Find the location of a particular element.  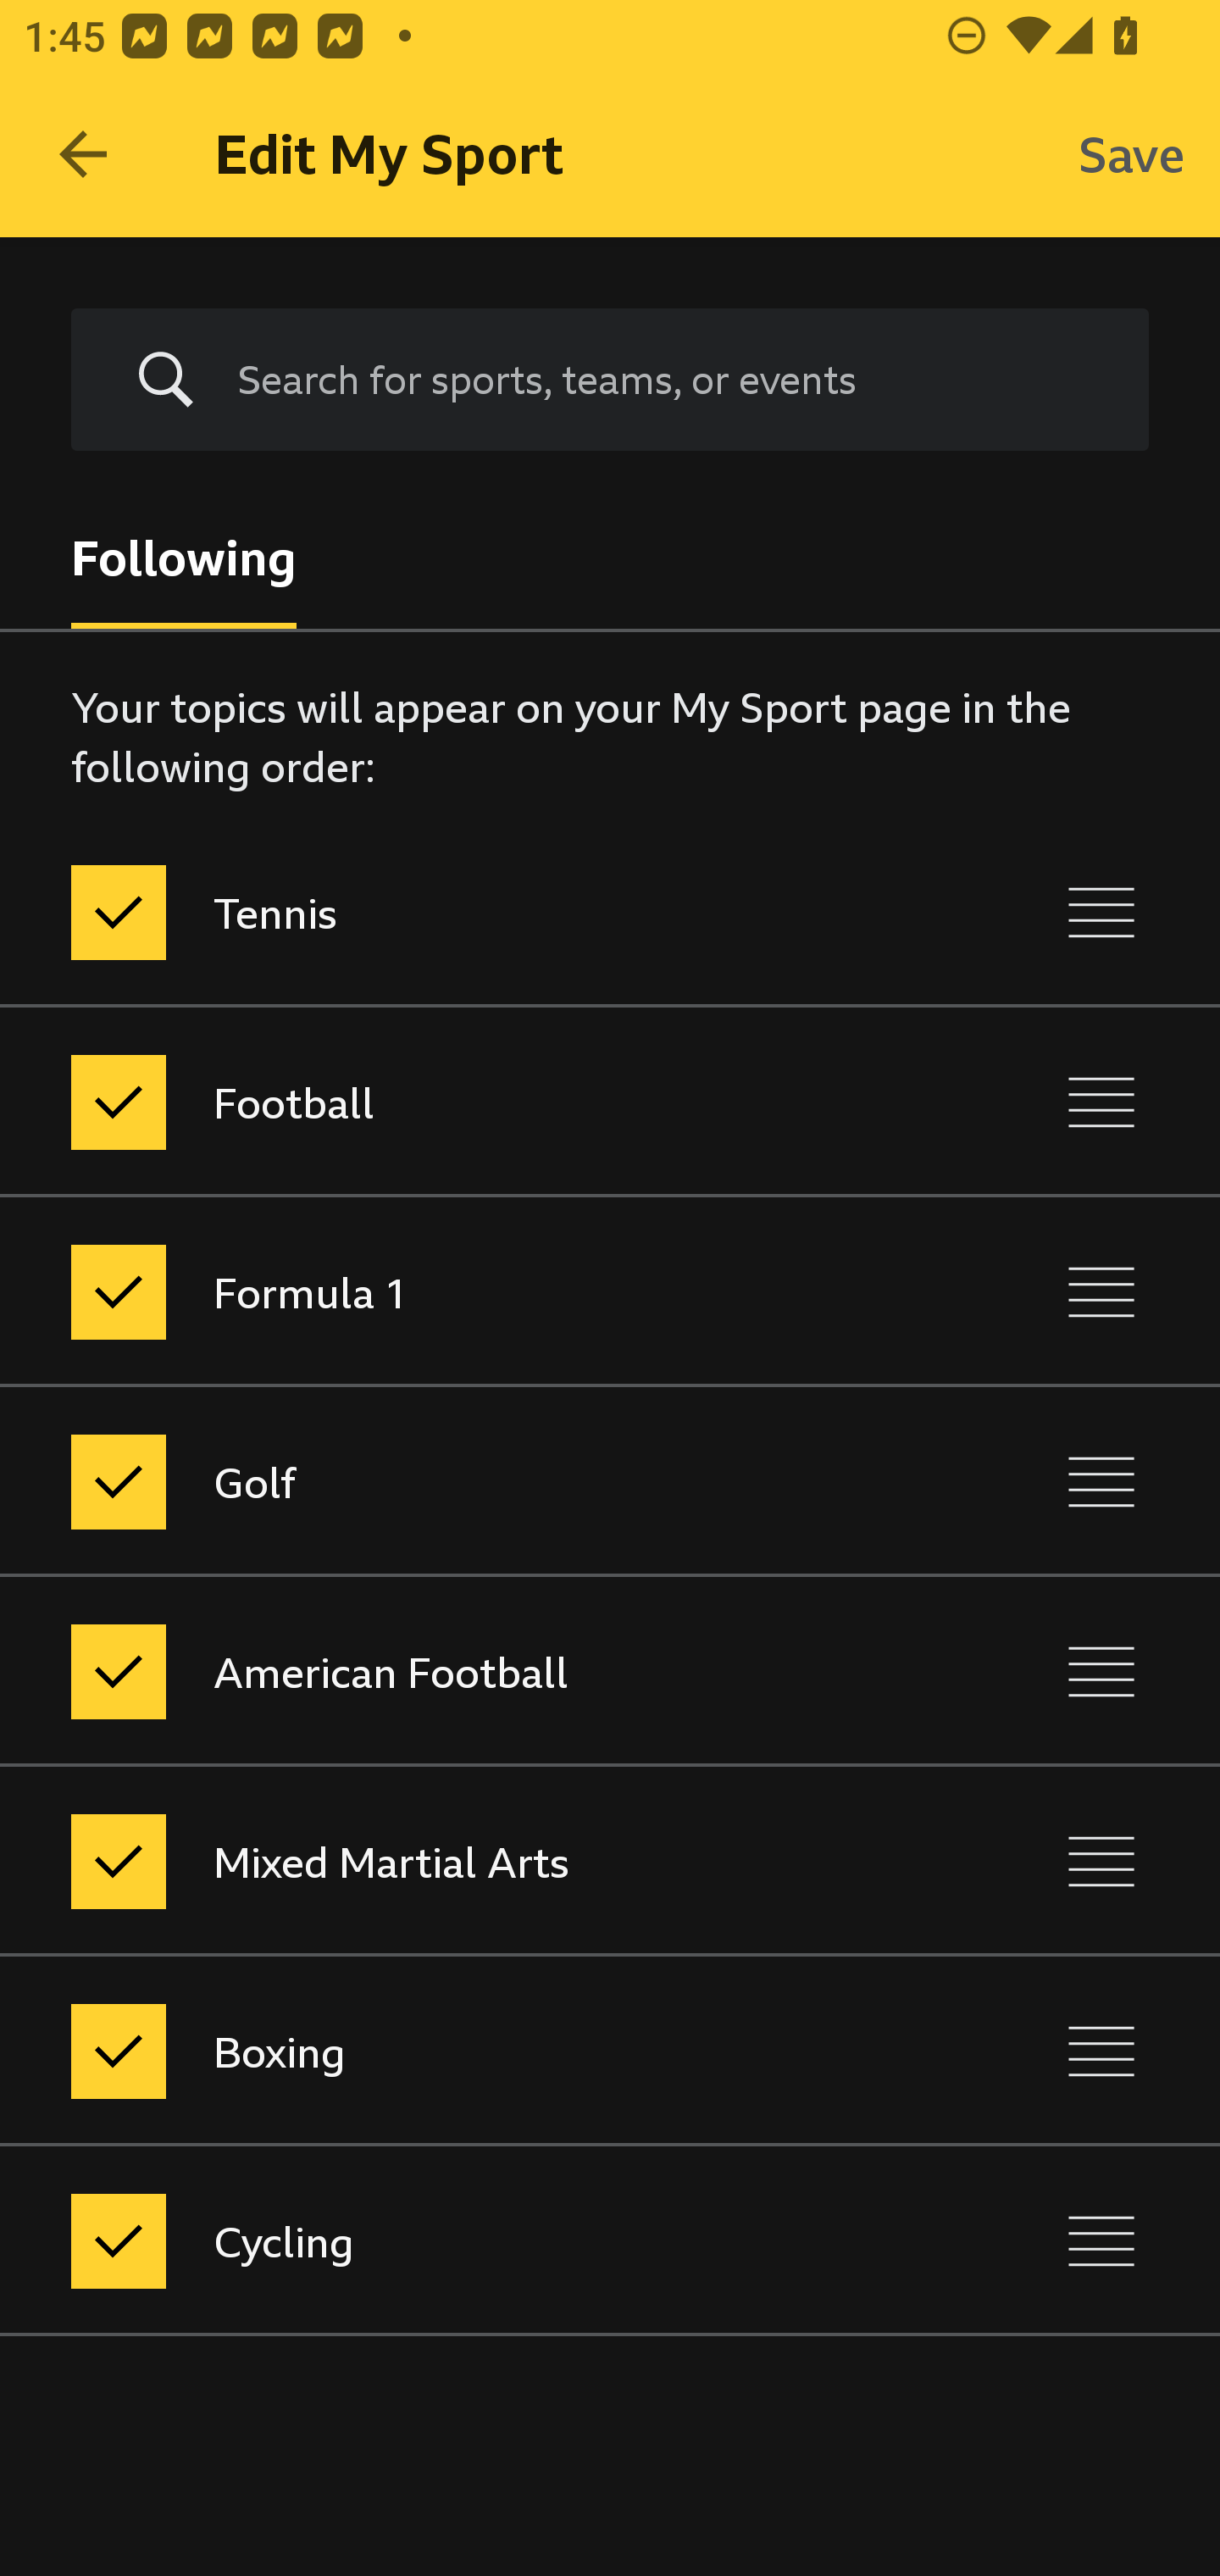

Reorder Boxing is located at coordinates (1101, 2051).